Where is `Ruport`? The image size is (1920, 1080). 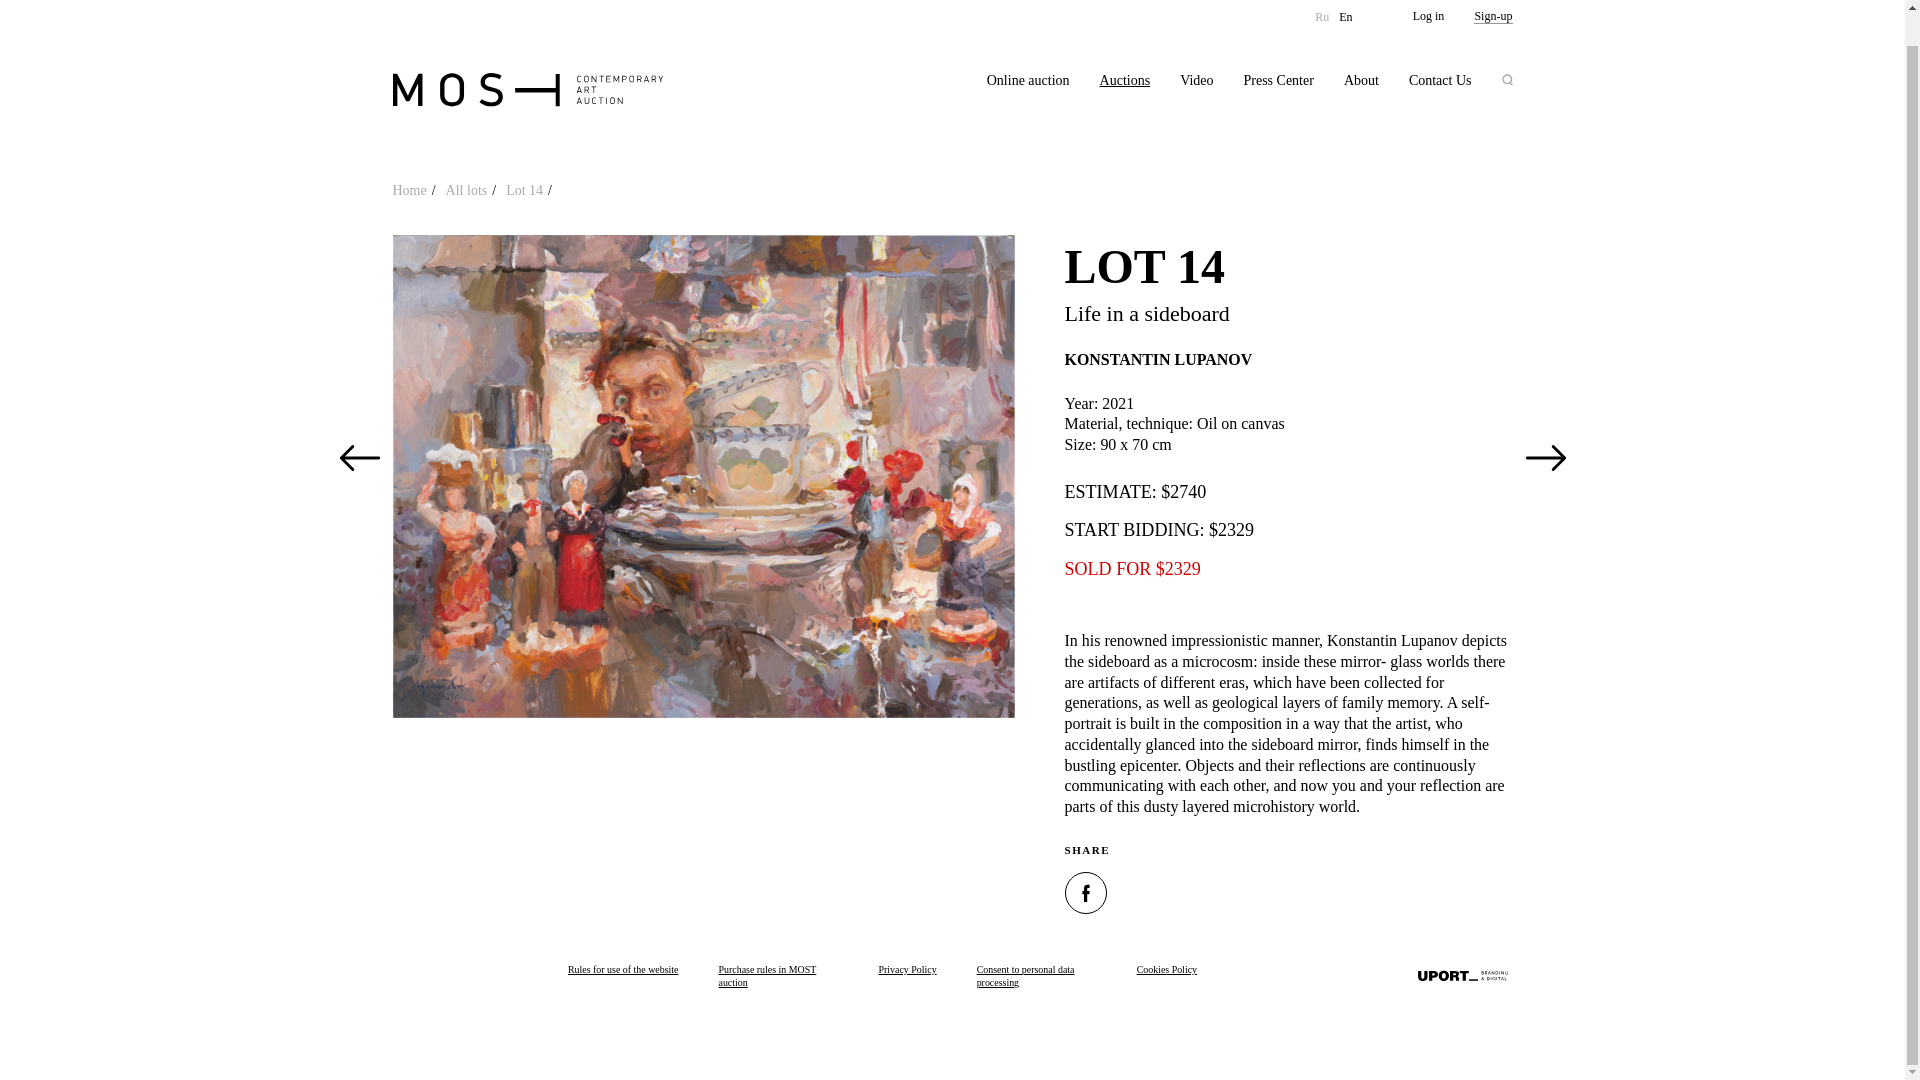
Ruport is located at coordinates (1462, 976).